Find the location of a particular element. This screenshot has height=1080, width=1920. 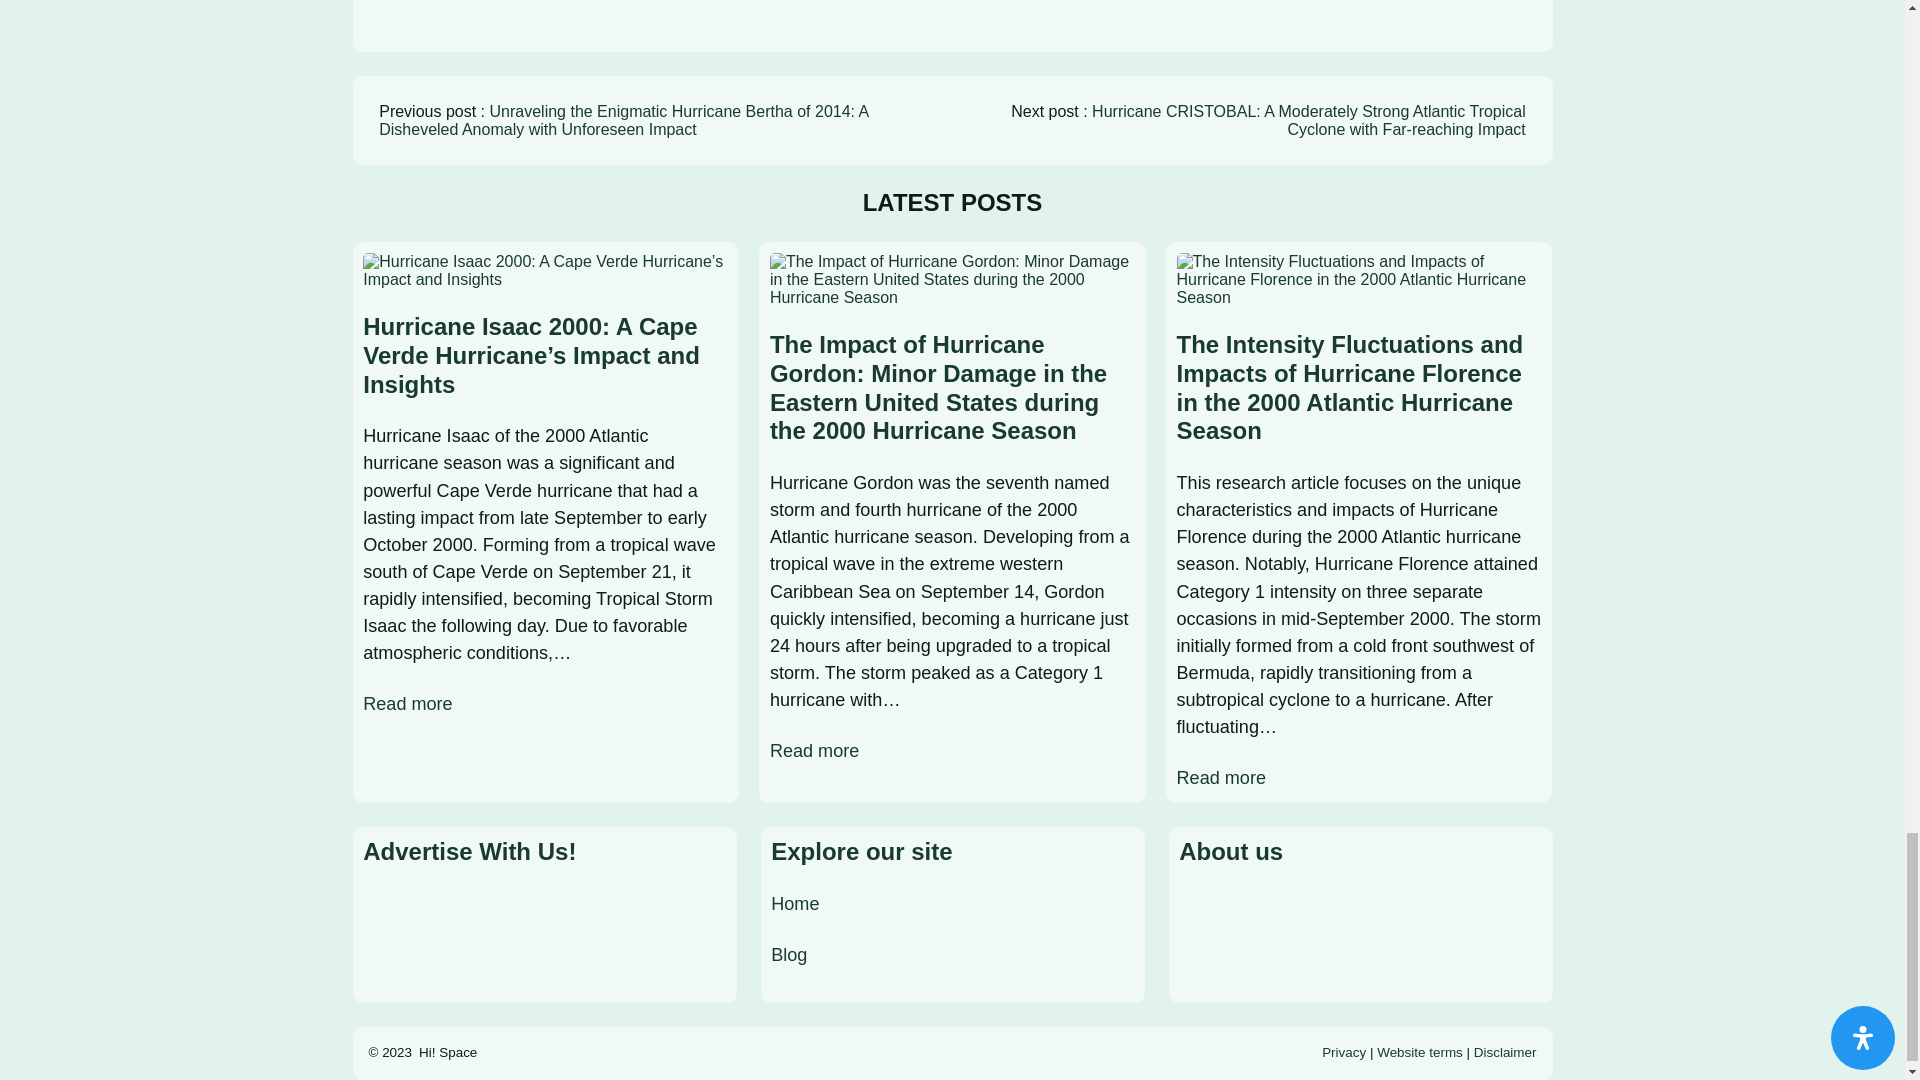

Home is located at coordinates (795, 904).